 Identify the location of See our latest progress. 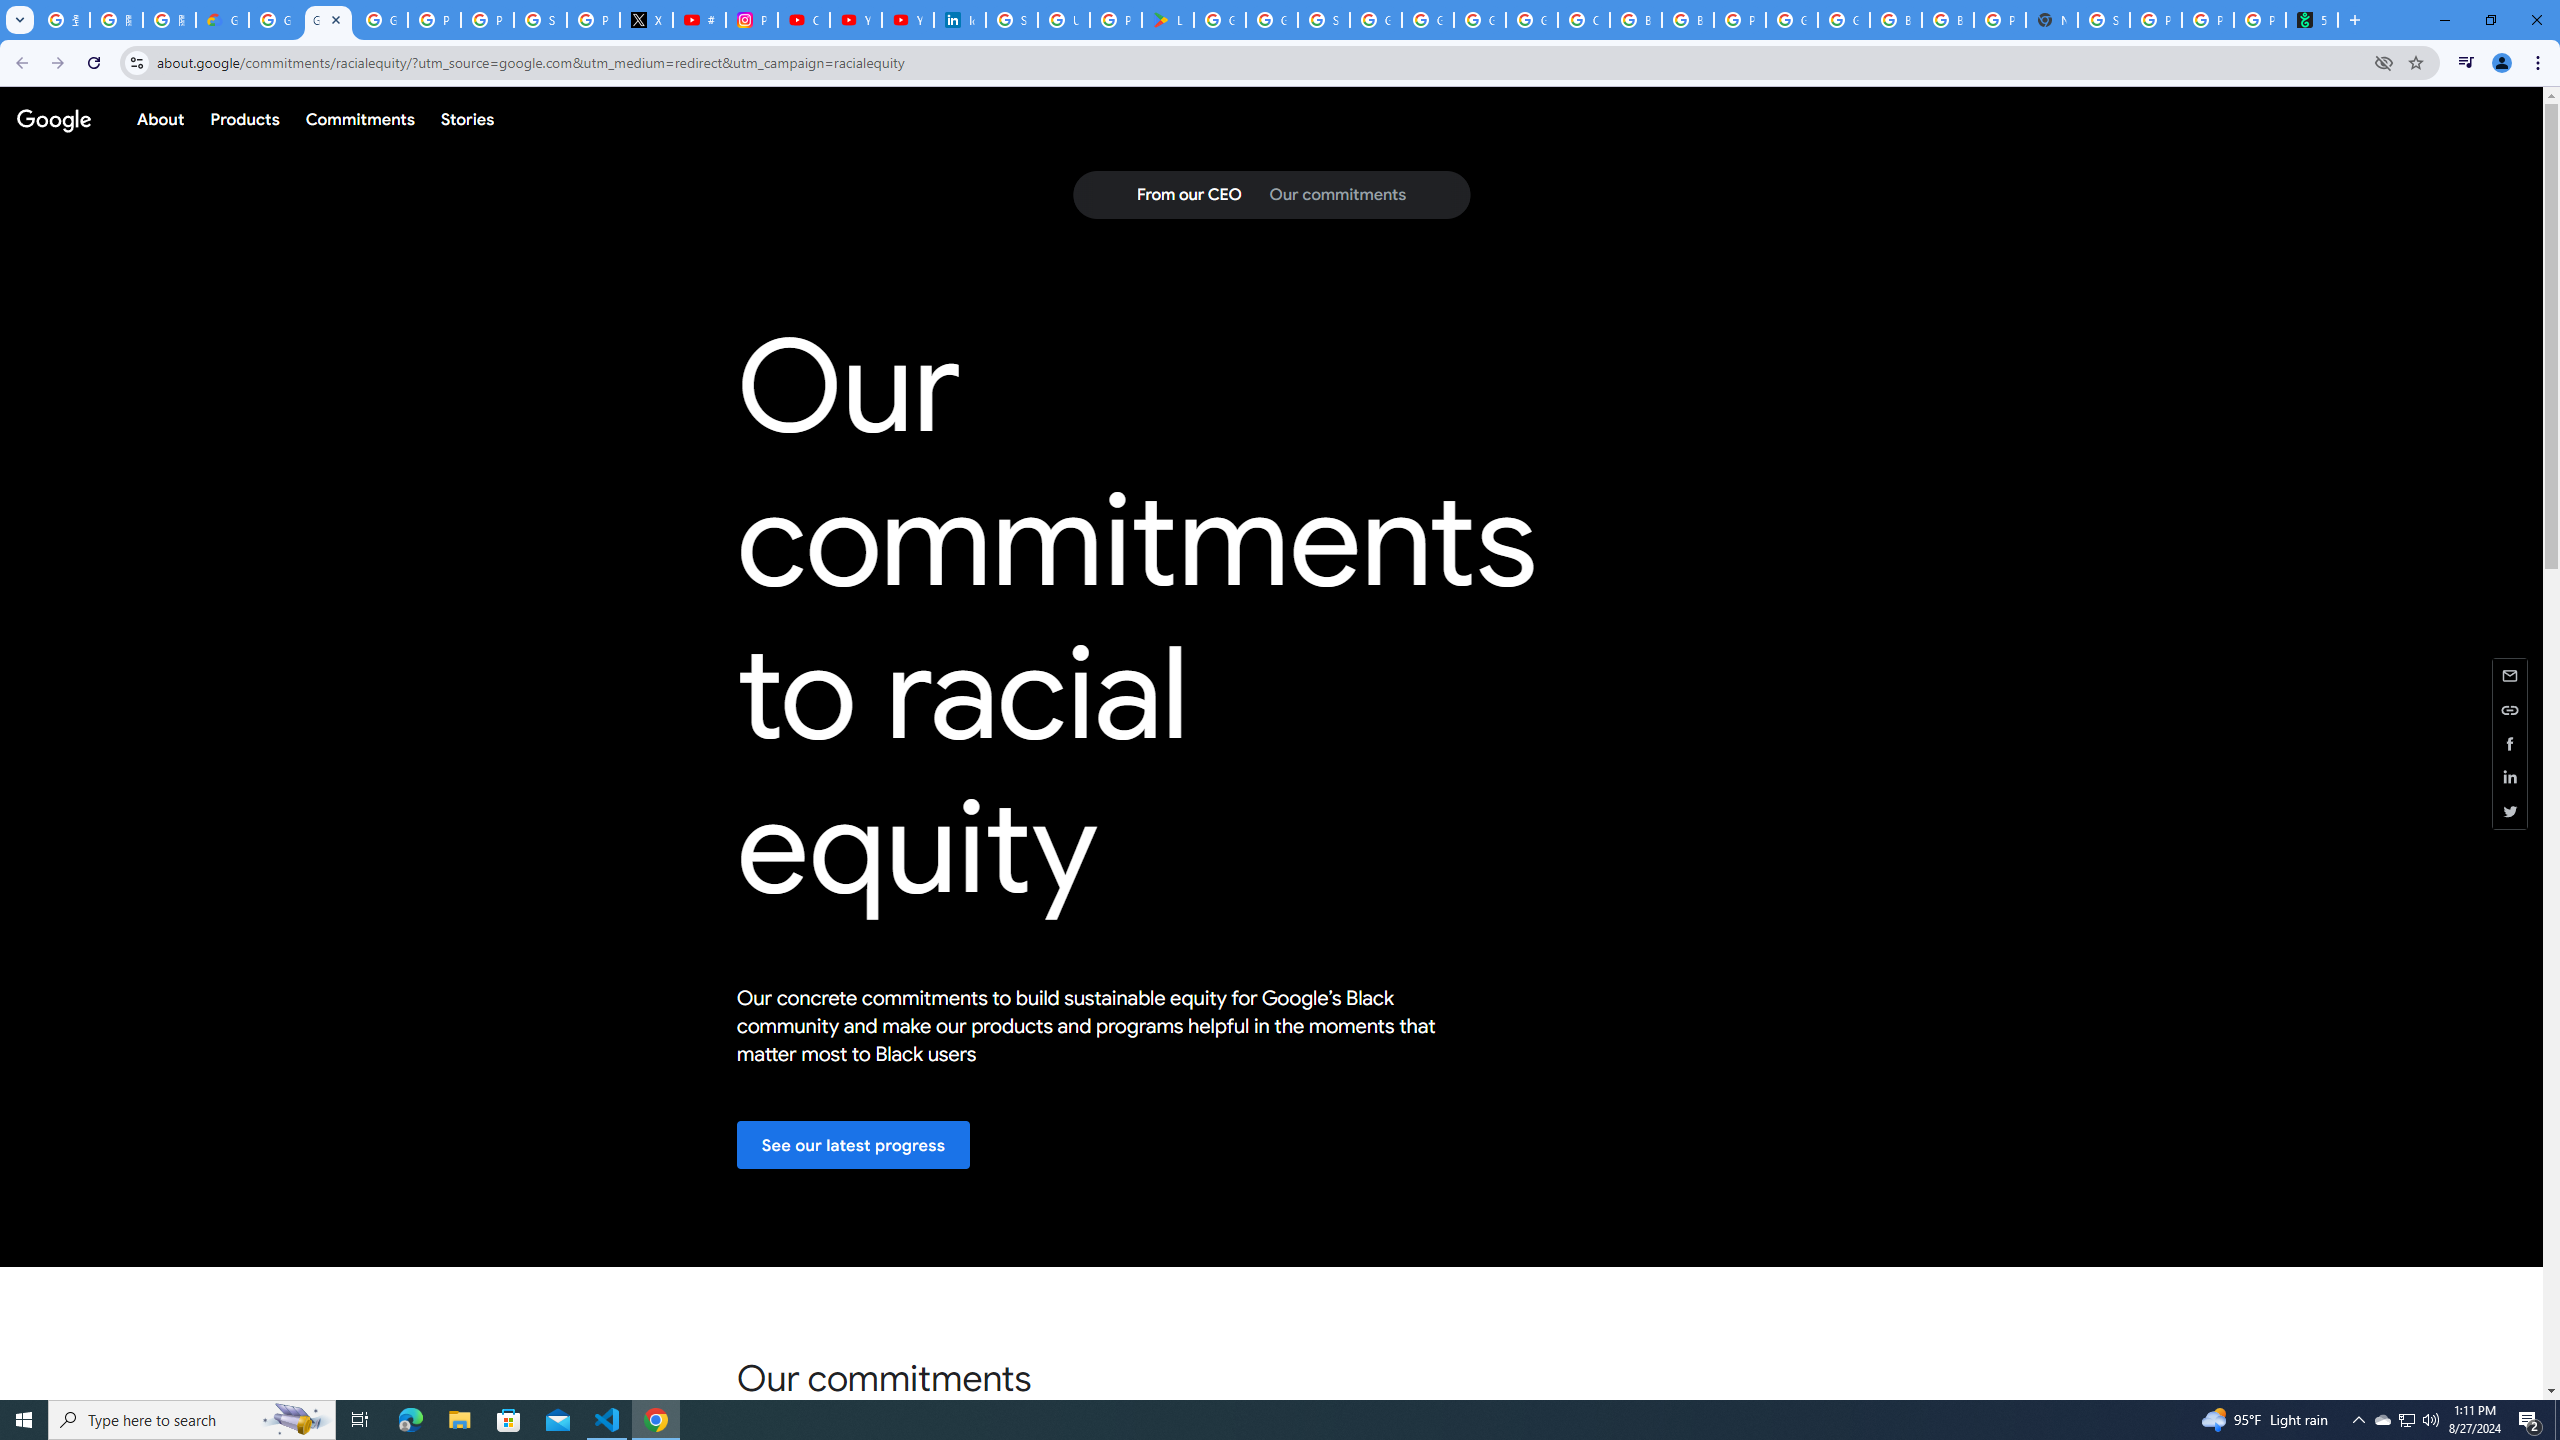
(854, 1144).